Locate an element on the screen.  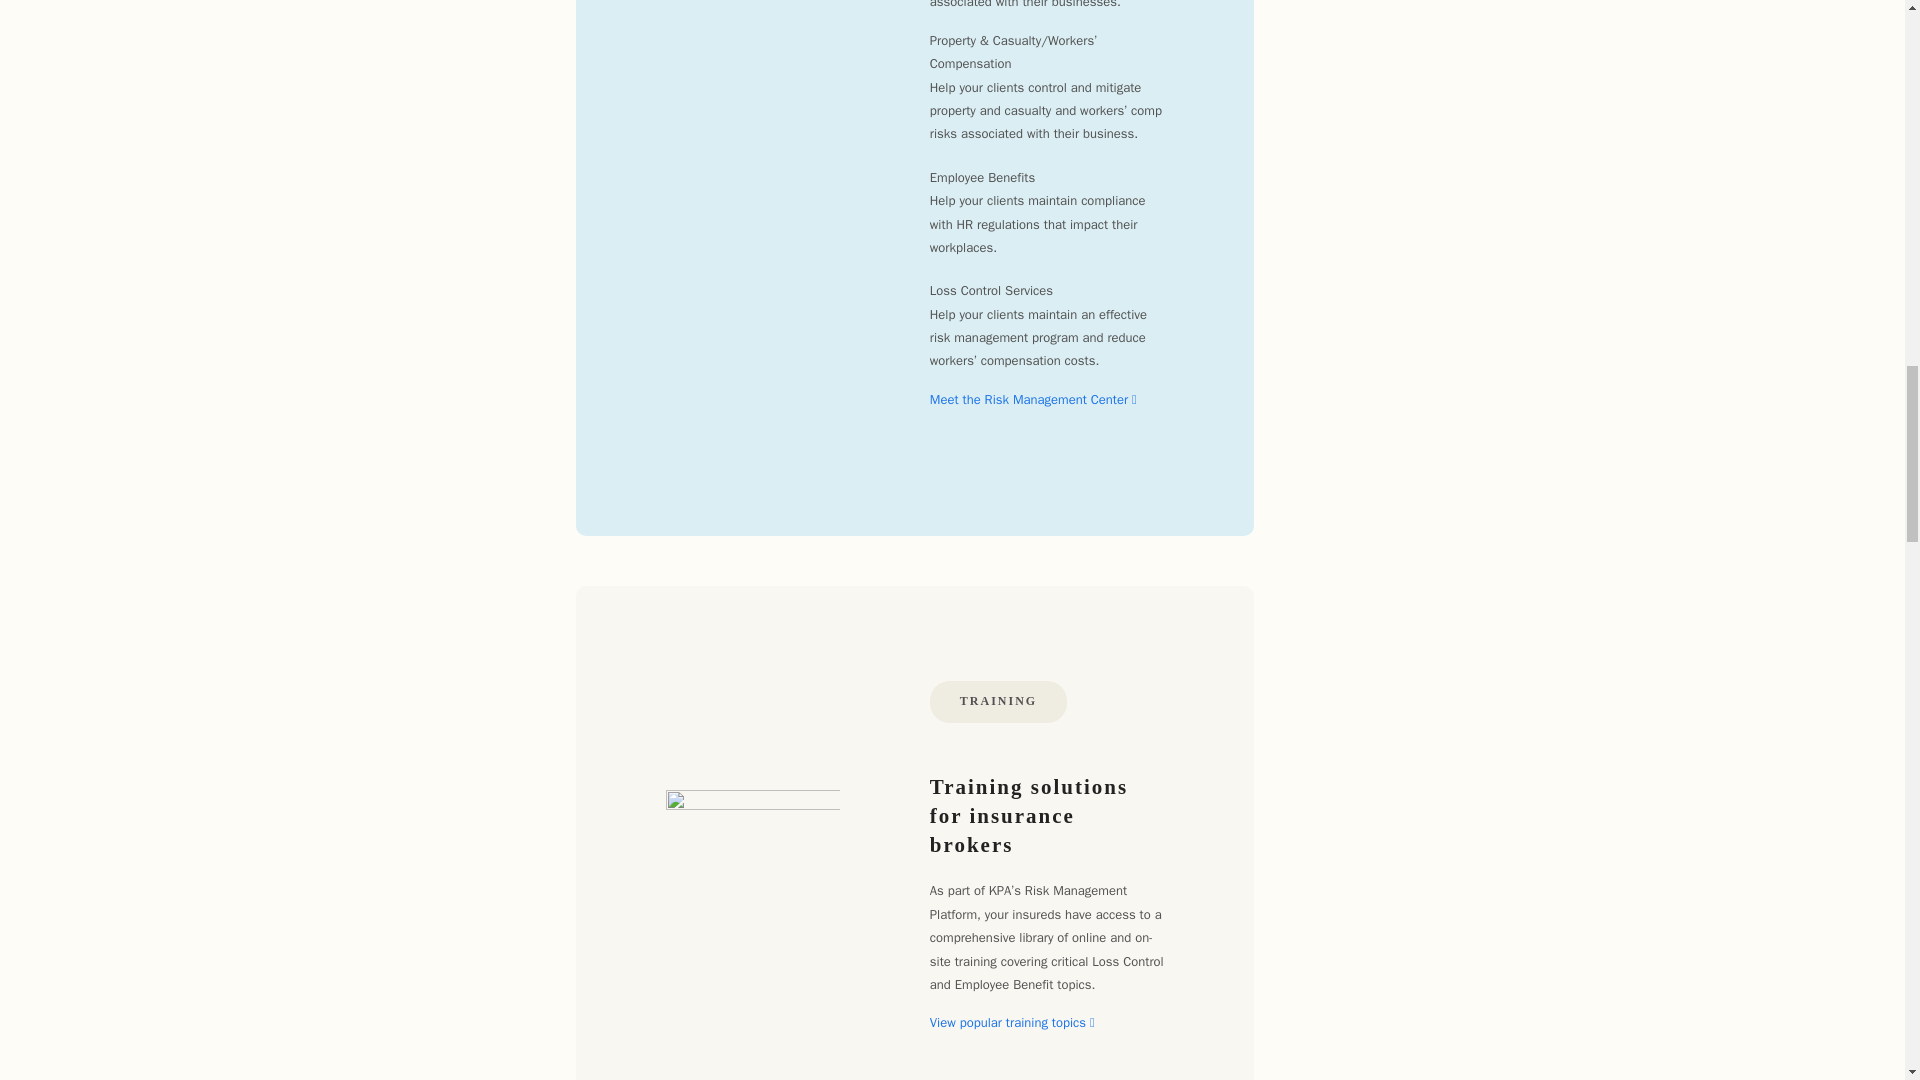
co - industry insurance rmc software is located at coordinates (753, 42).